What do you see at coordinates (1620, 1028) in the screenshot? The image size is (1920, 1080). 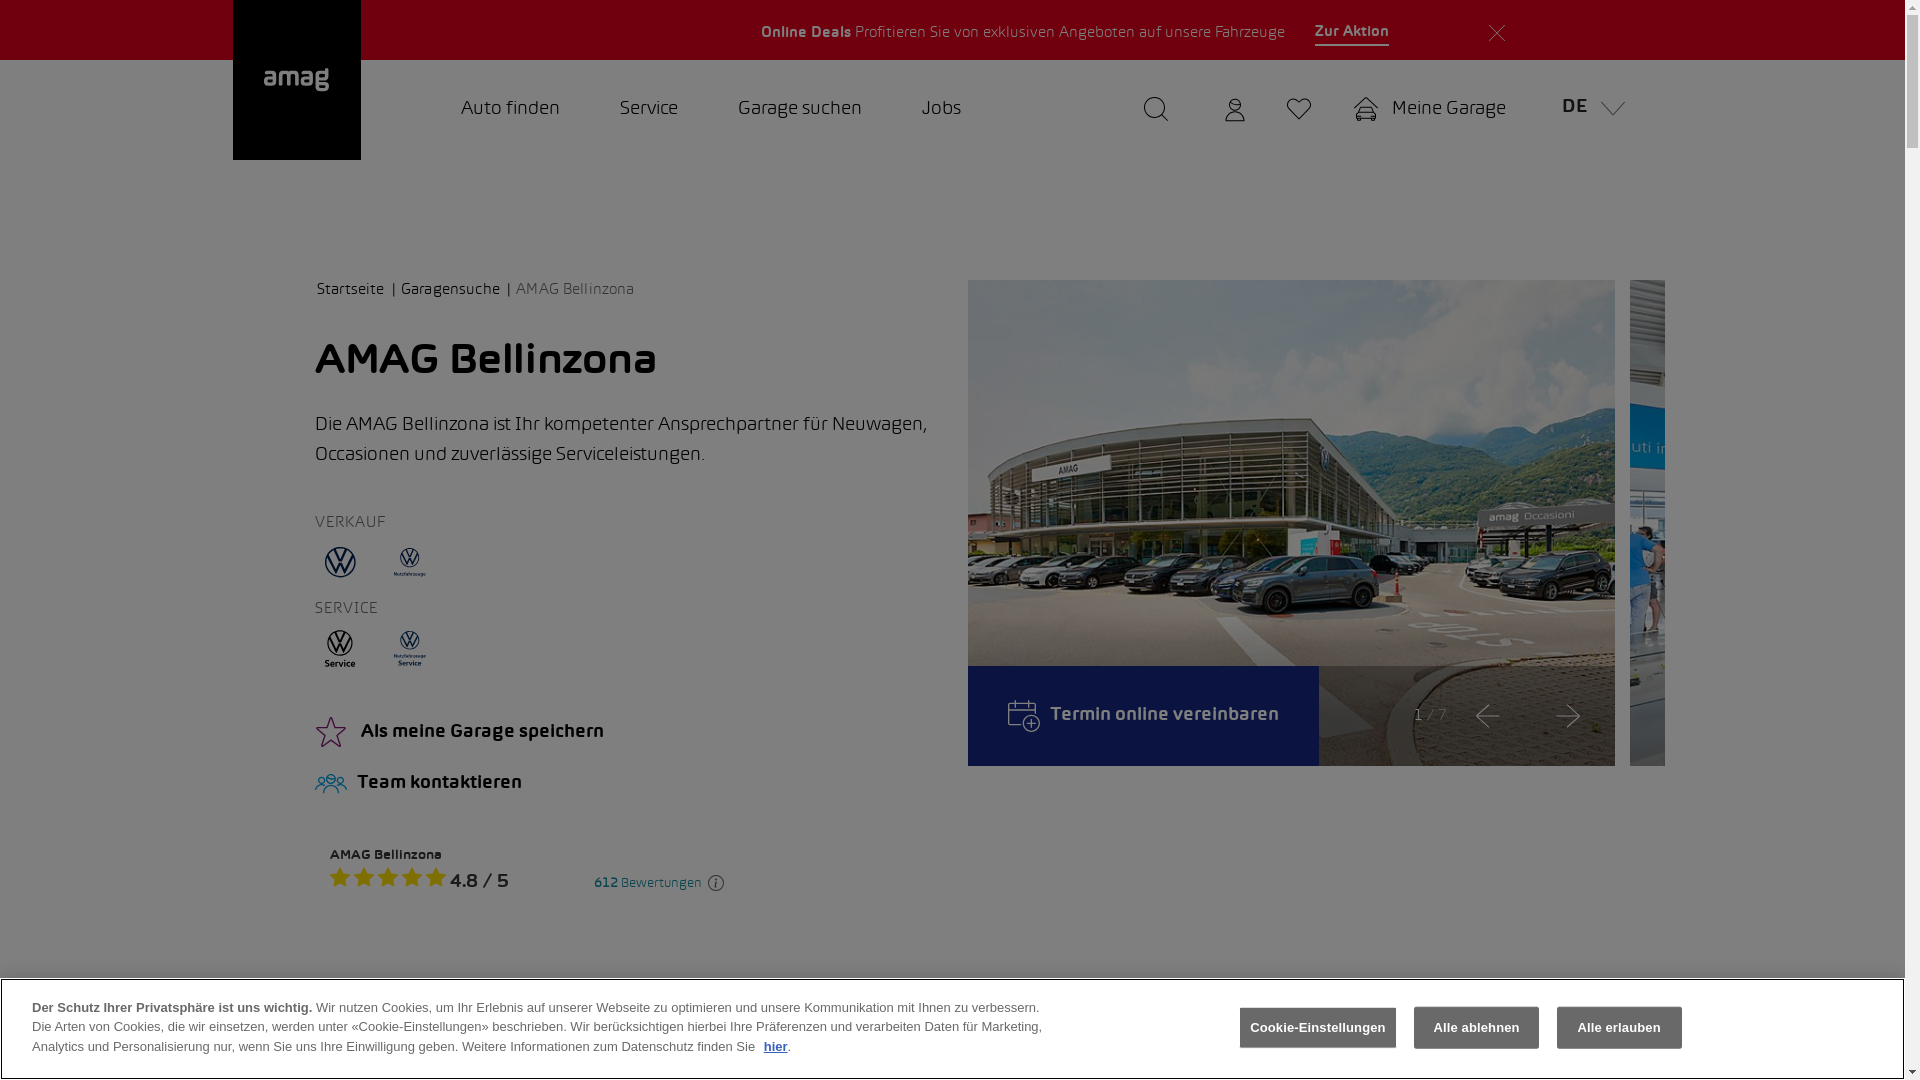 I see `Alle erlauben` at bounding box center [1620, 1028].